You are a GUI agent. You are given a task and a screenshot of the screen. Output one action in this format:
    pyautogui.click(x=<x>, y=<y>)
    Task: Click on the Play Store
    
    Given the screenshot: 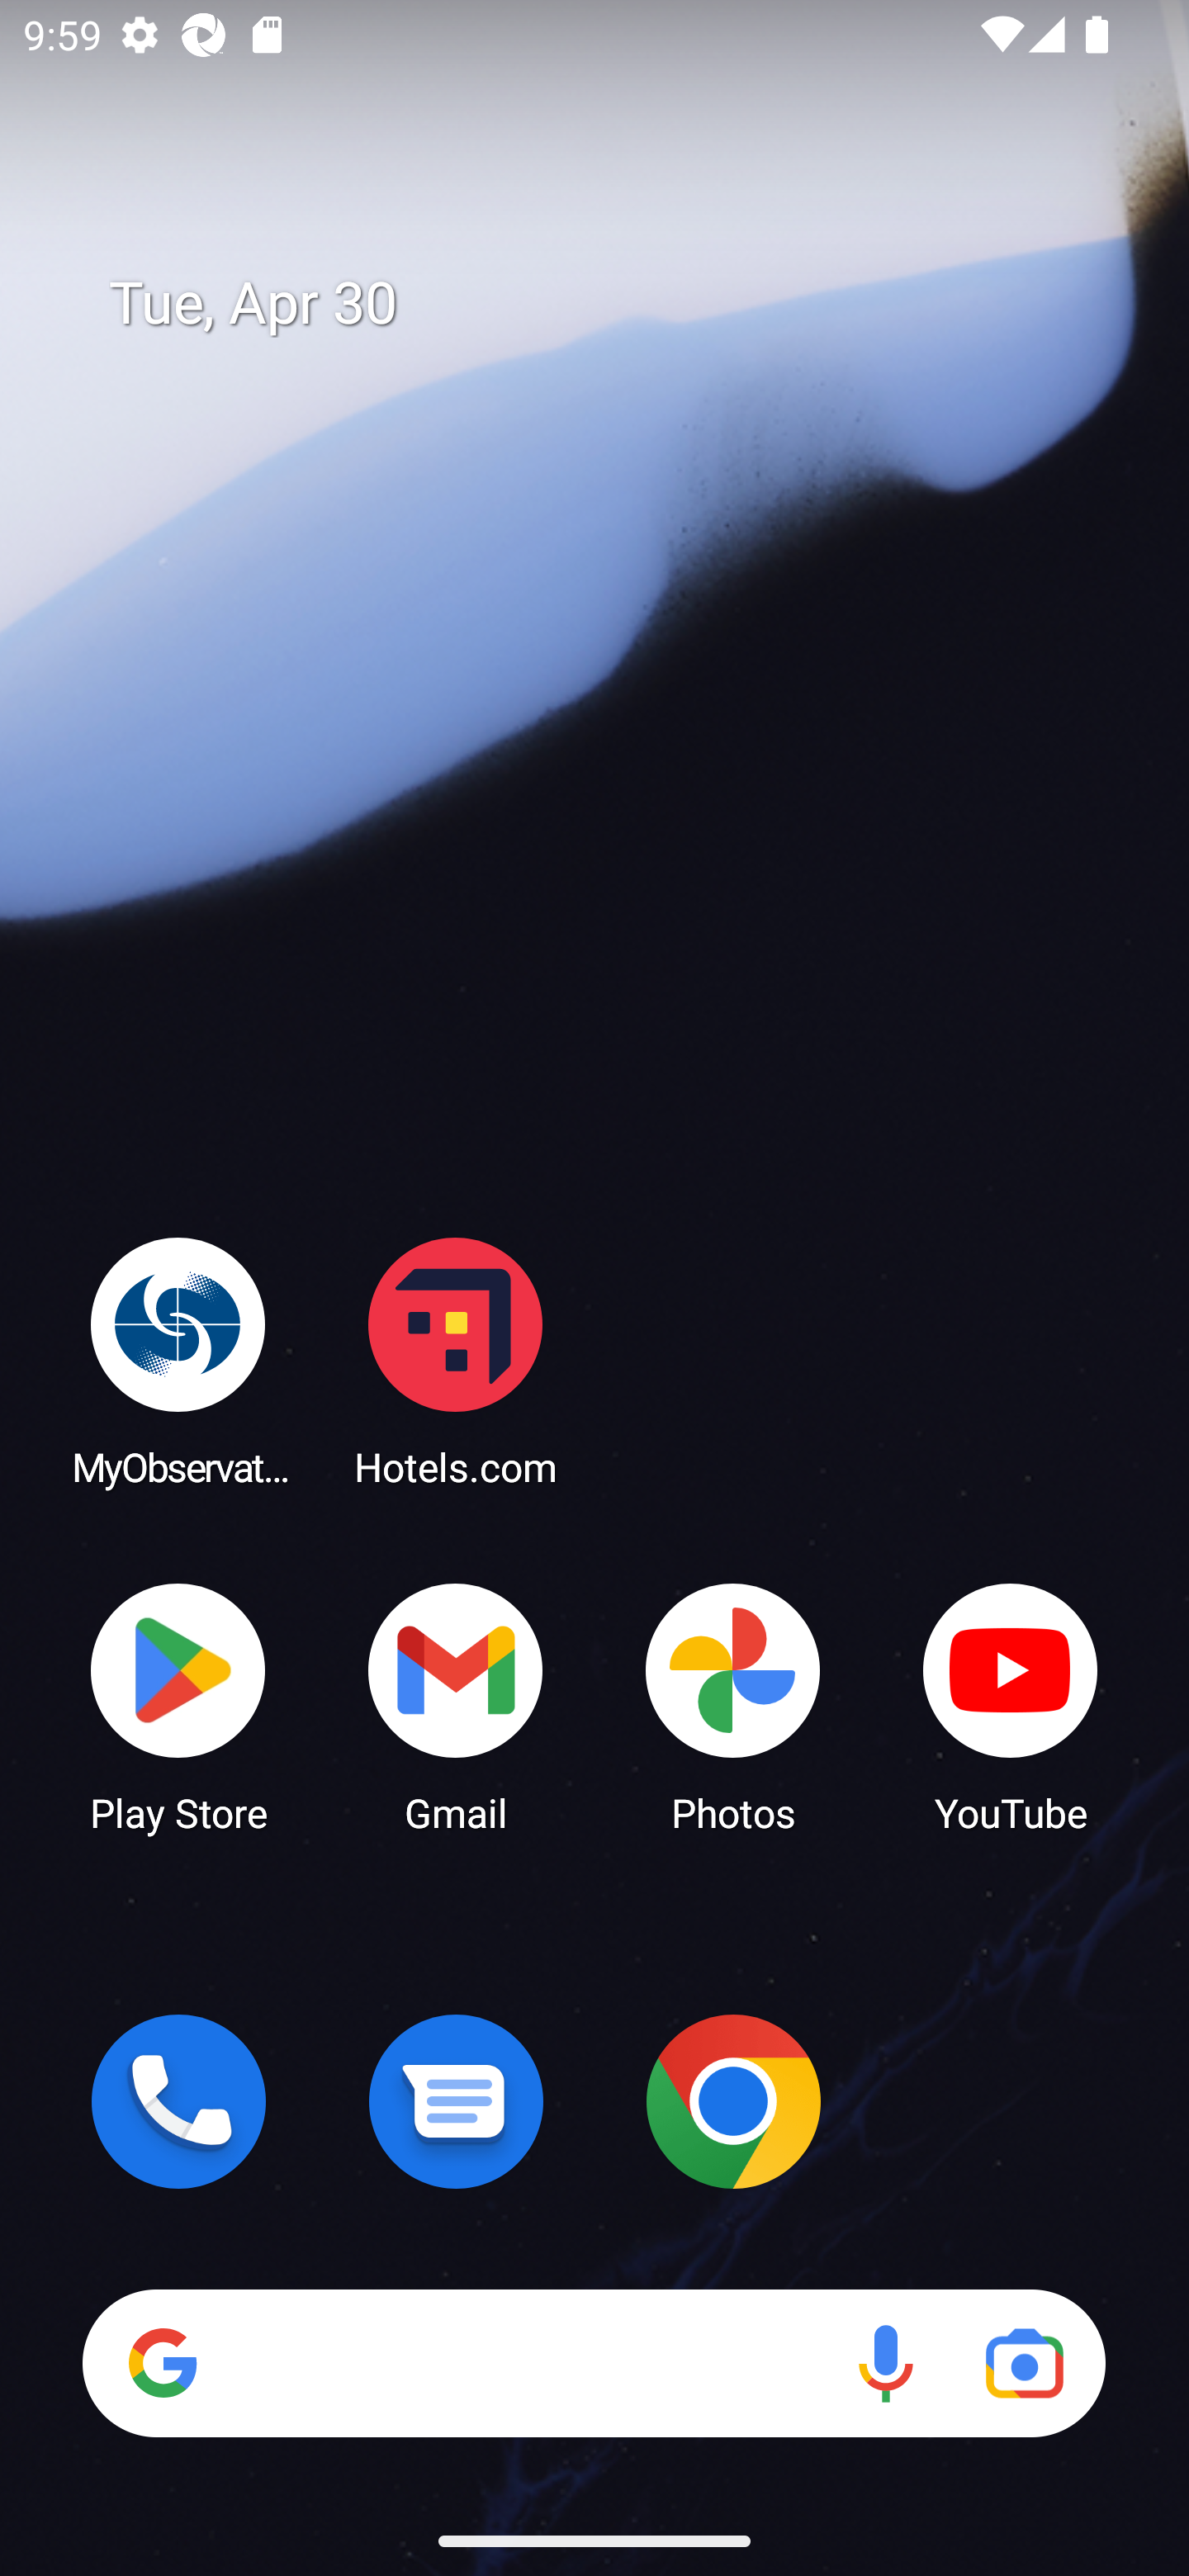 What is the action you would take?
    pyautogui.click(x=178, y=1706)
    